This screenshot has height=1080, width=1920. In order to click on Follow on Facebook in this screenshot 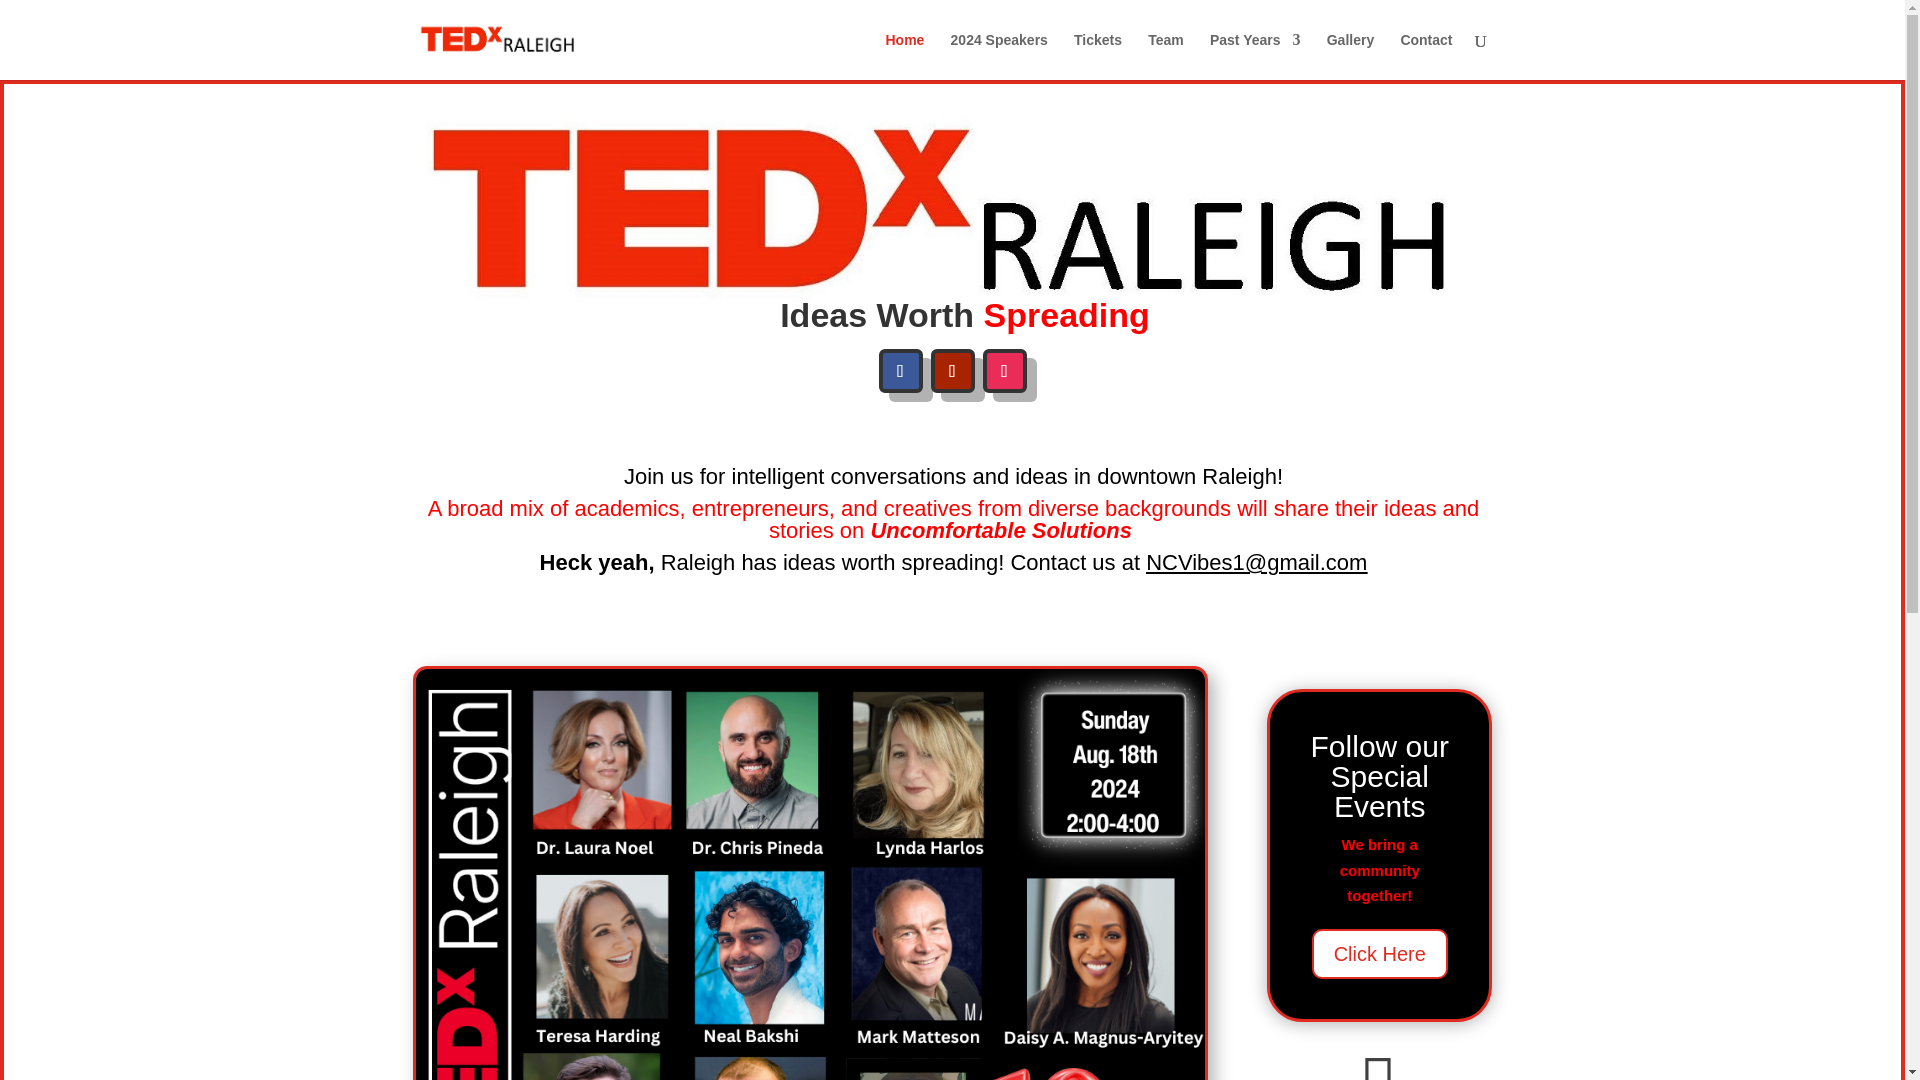, I will do `click(899, 370)`.